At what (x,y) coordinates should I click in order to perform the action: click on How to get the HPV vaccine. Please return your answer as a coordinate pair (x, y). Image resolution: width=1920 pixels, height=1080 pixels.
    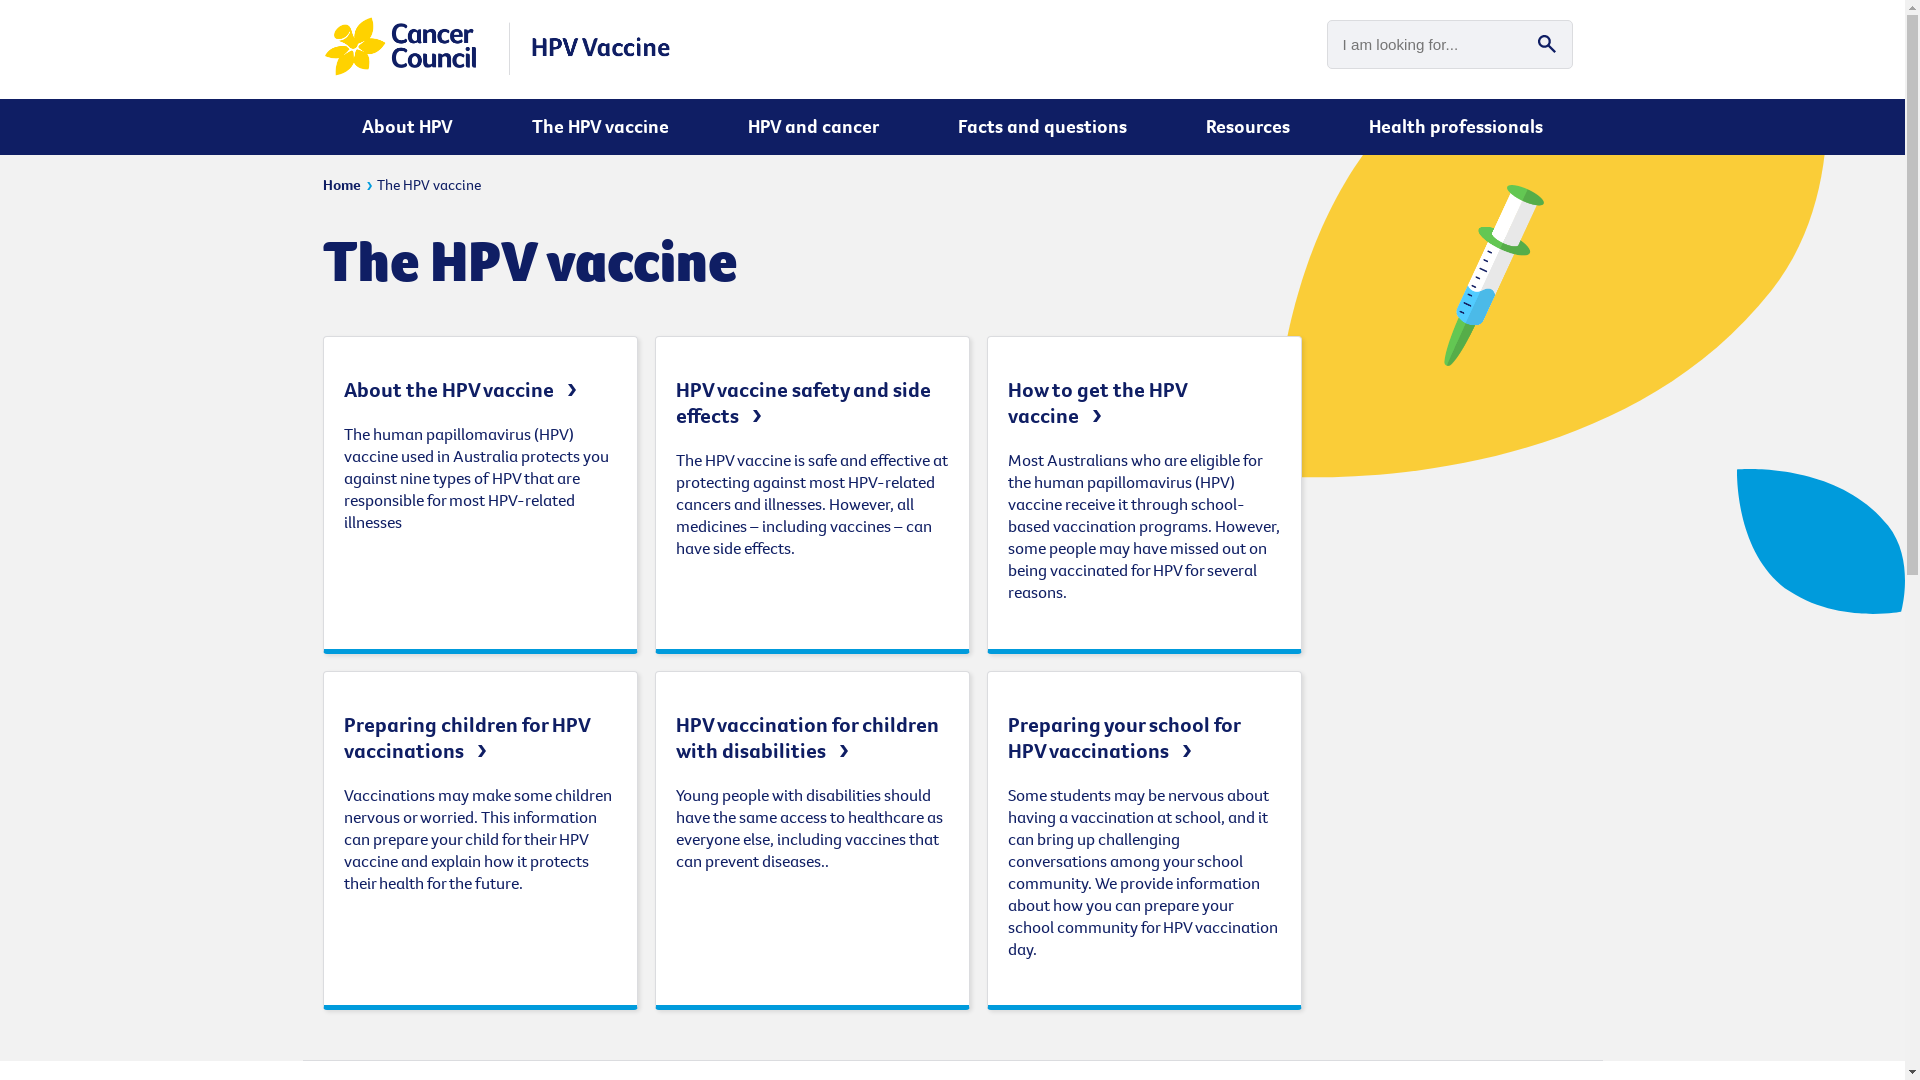
    Looking at the image, I should click on (1098, 403).